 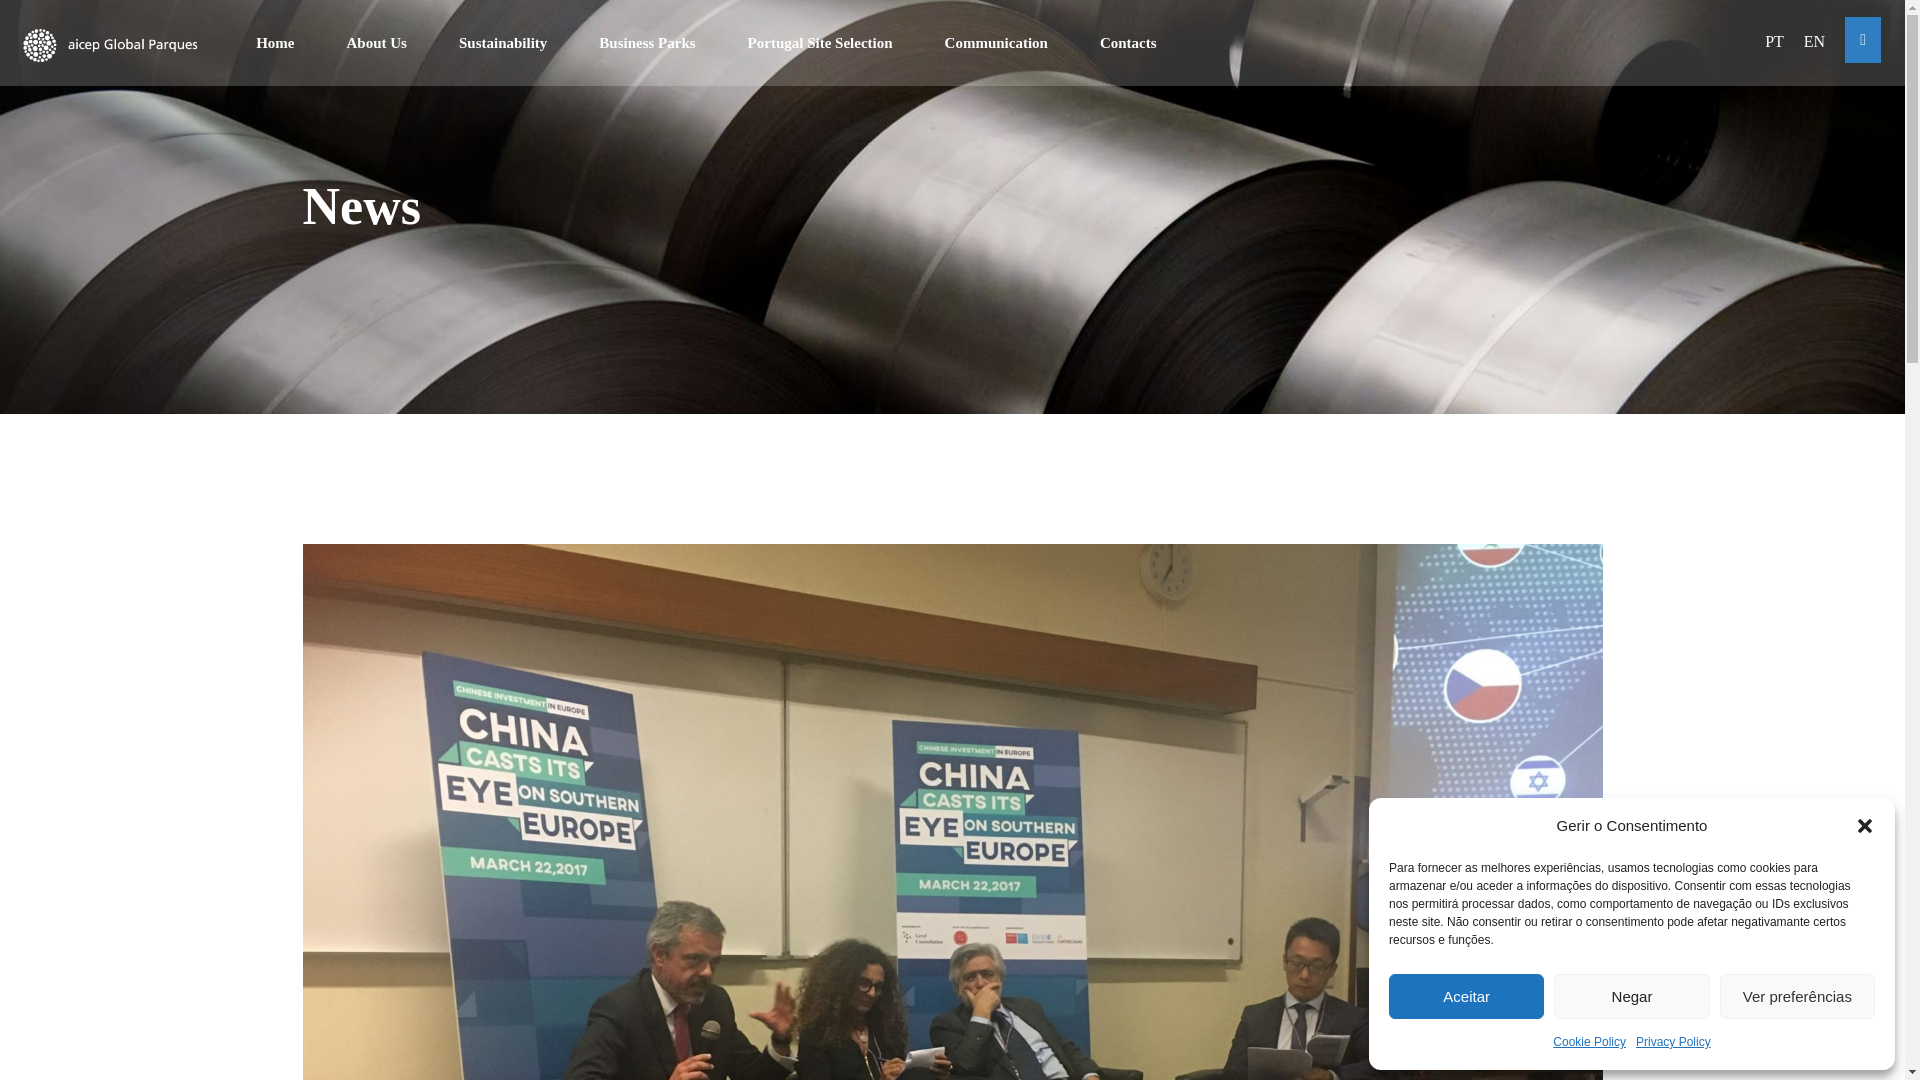 What do you see at coordinates (502, 42) in the screenshot?
I see `Sustainability` at bounding box center [502, 42].